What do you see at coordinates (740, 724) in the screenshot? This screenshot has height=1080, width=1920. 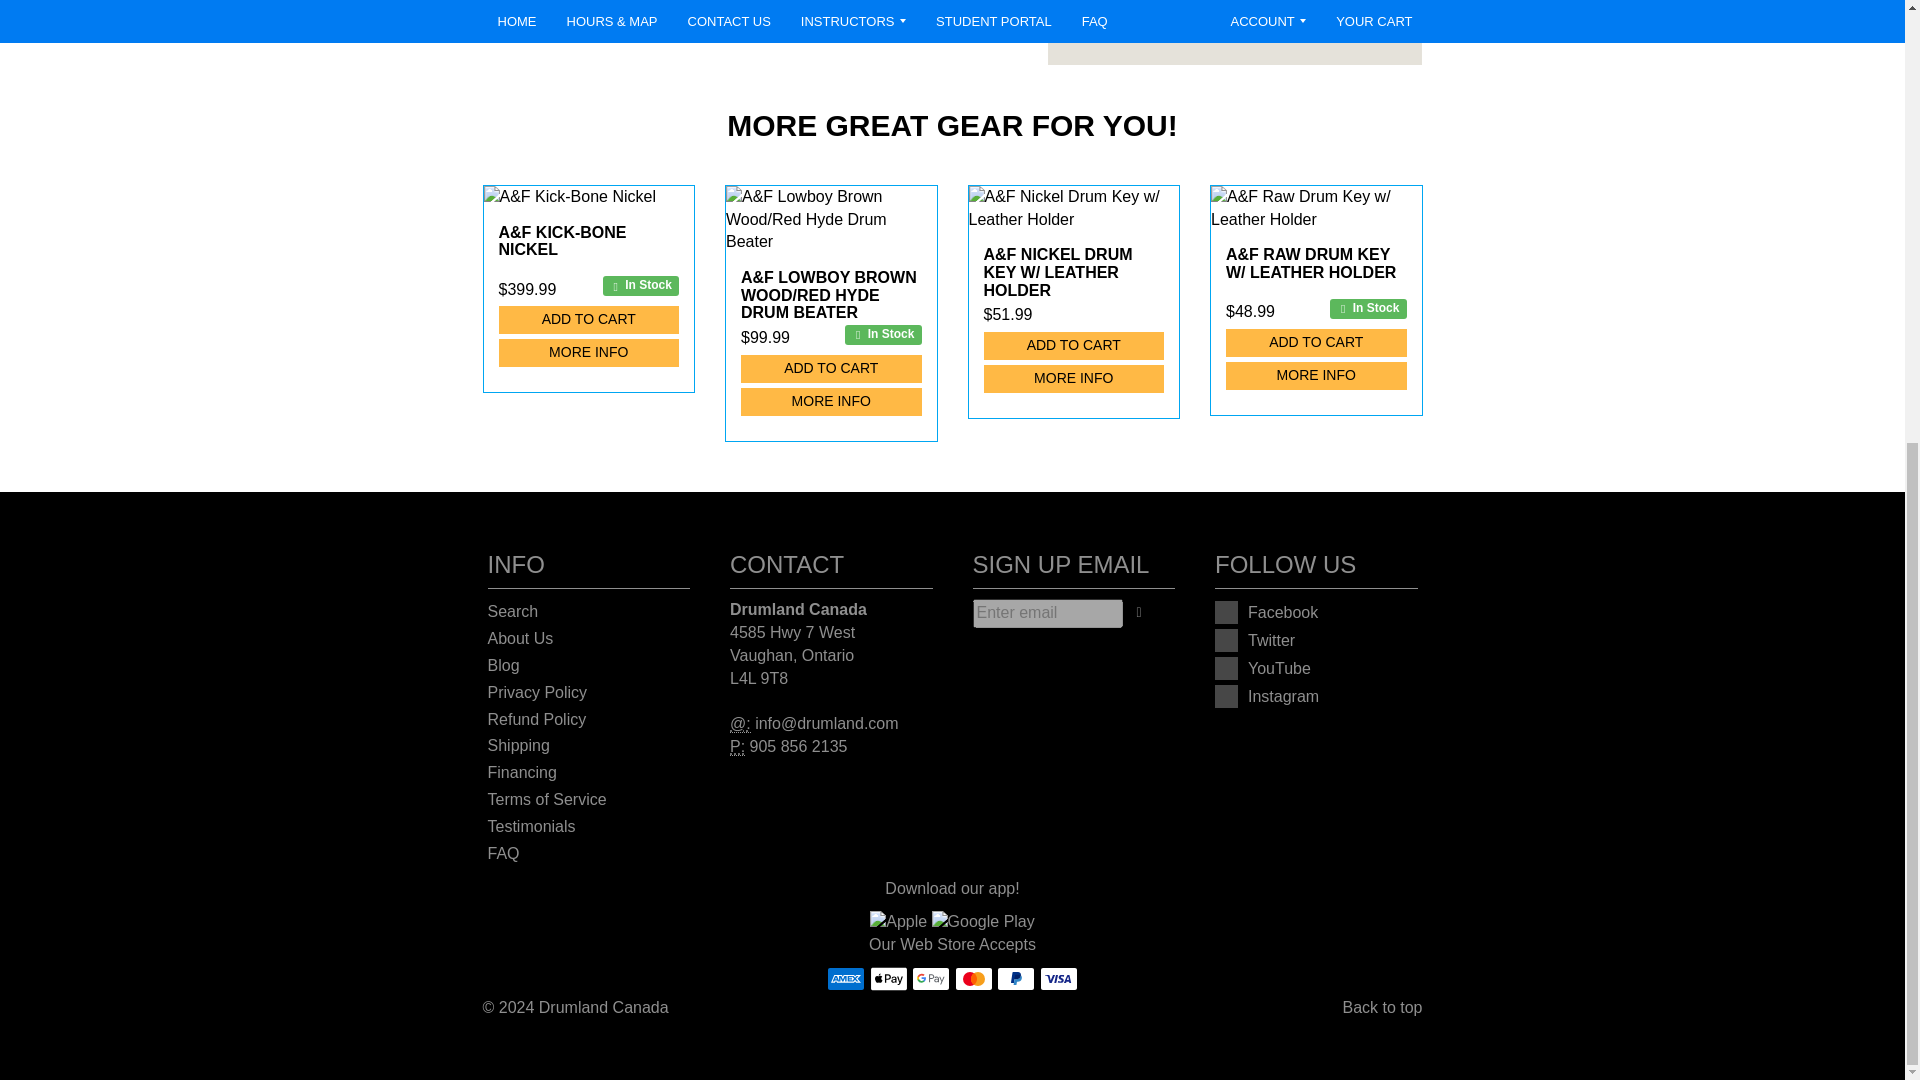 I see `Email` at bounding box center [740, 724].